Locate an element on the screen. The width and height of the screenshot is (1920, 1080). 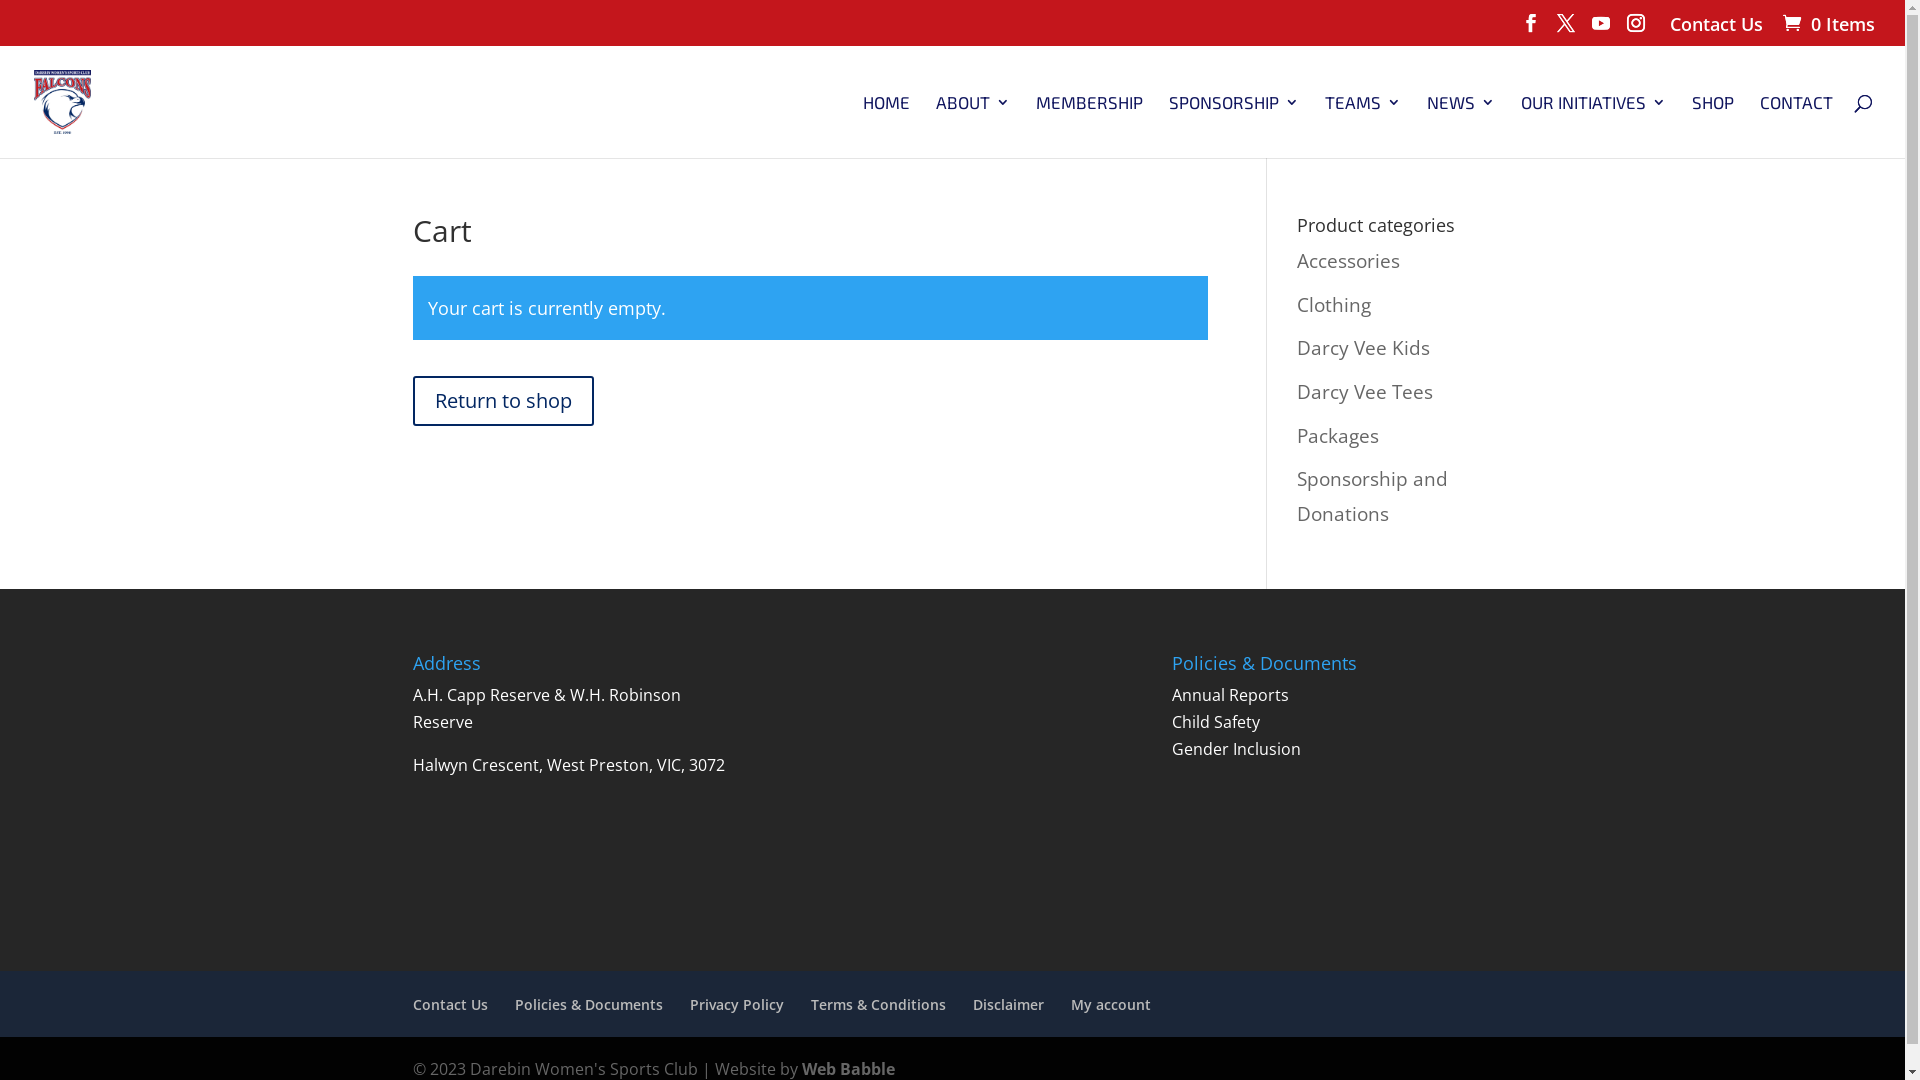
Gender Inclusion is located at coordinates (1236, 749).